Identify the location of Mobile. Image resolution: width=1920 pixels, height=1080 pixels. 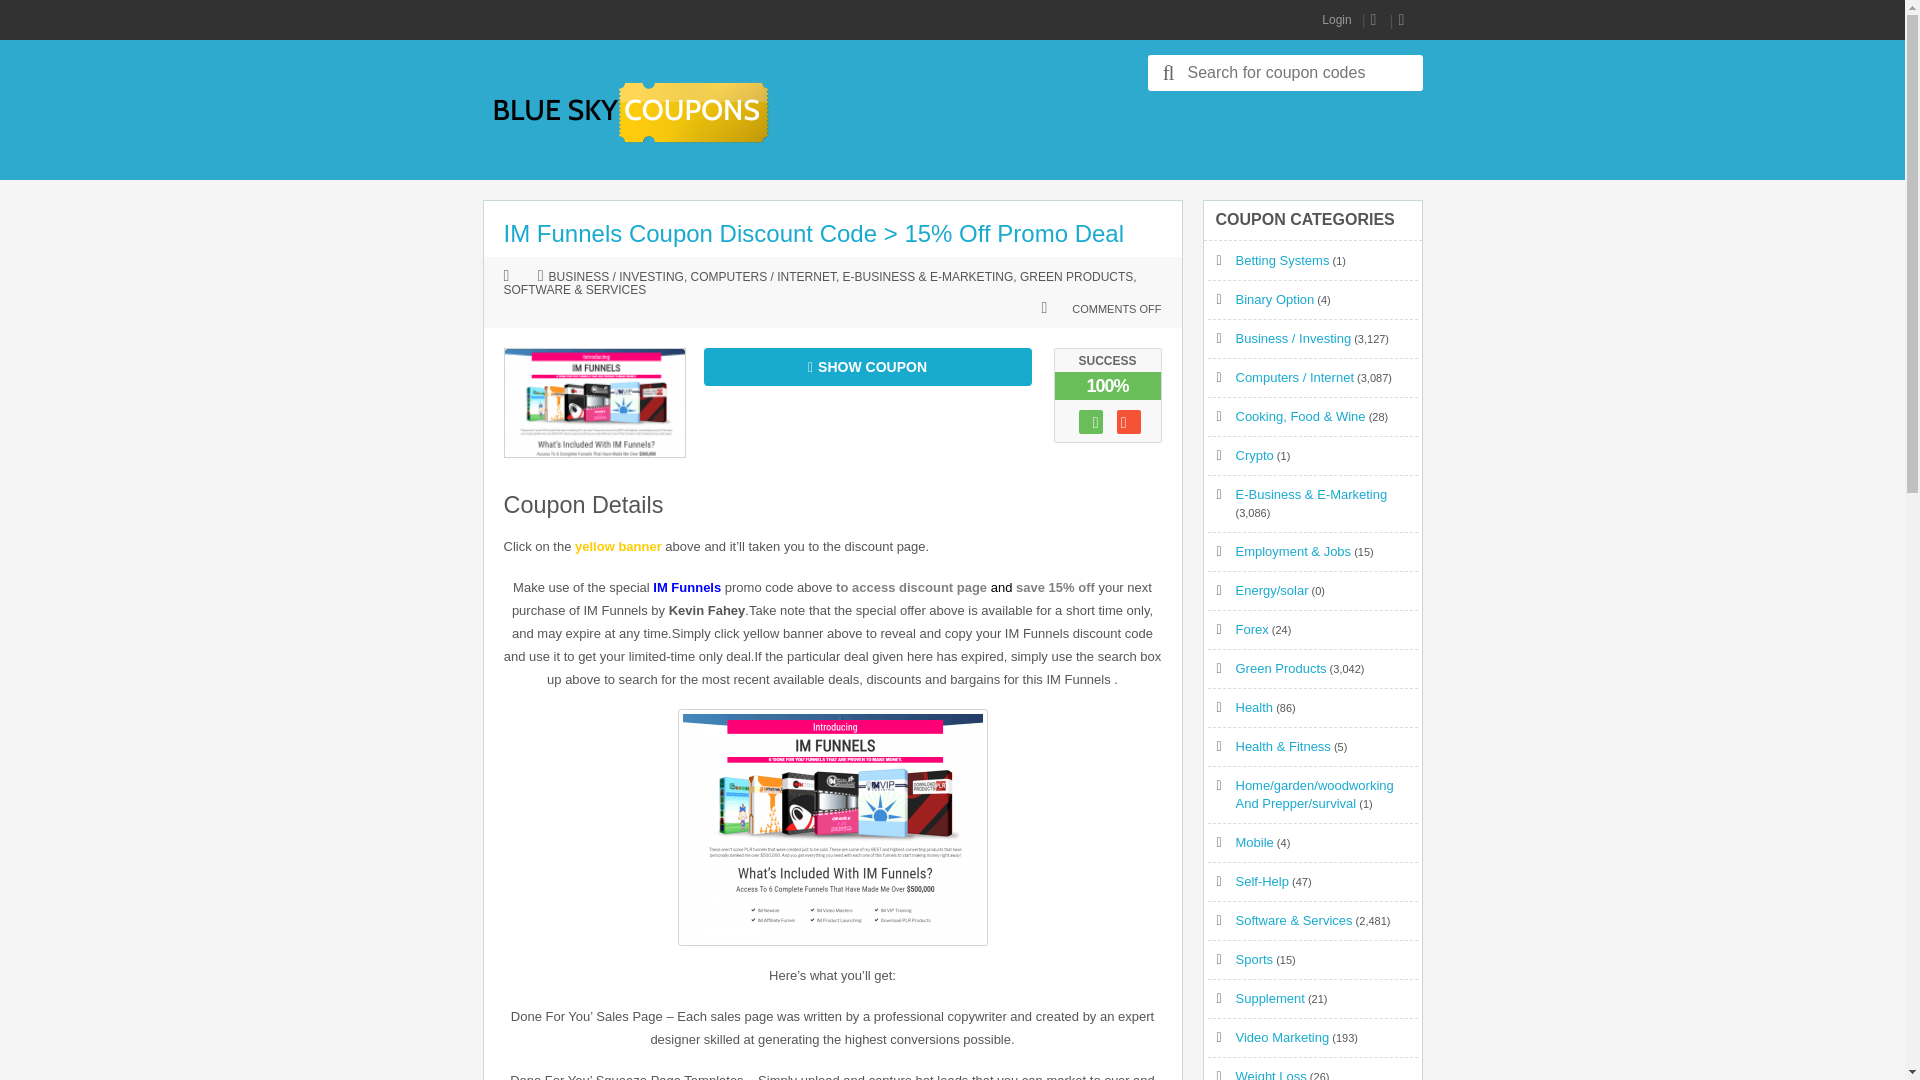
(1255, 842).